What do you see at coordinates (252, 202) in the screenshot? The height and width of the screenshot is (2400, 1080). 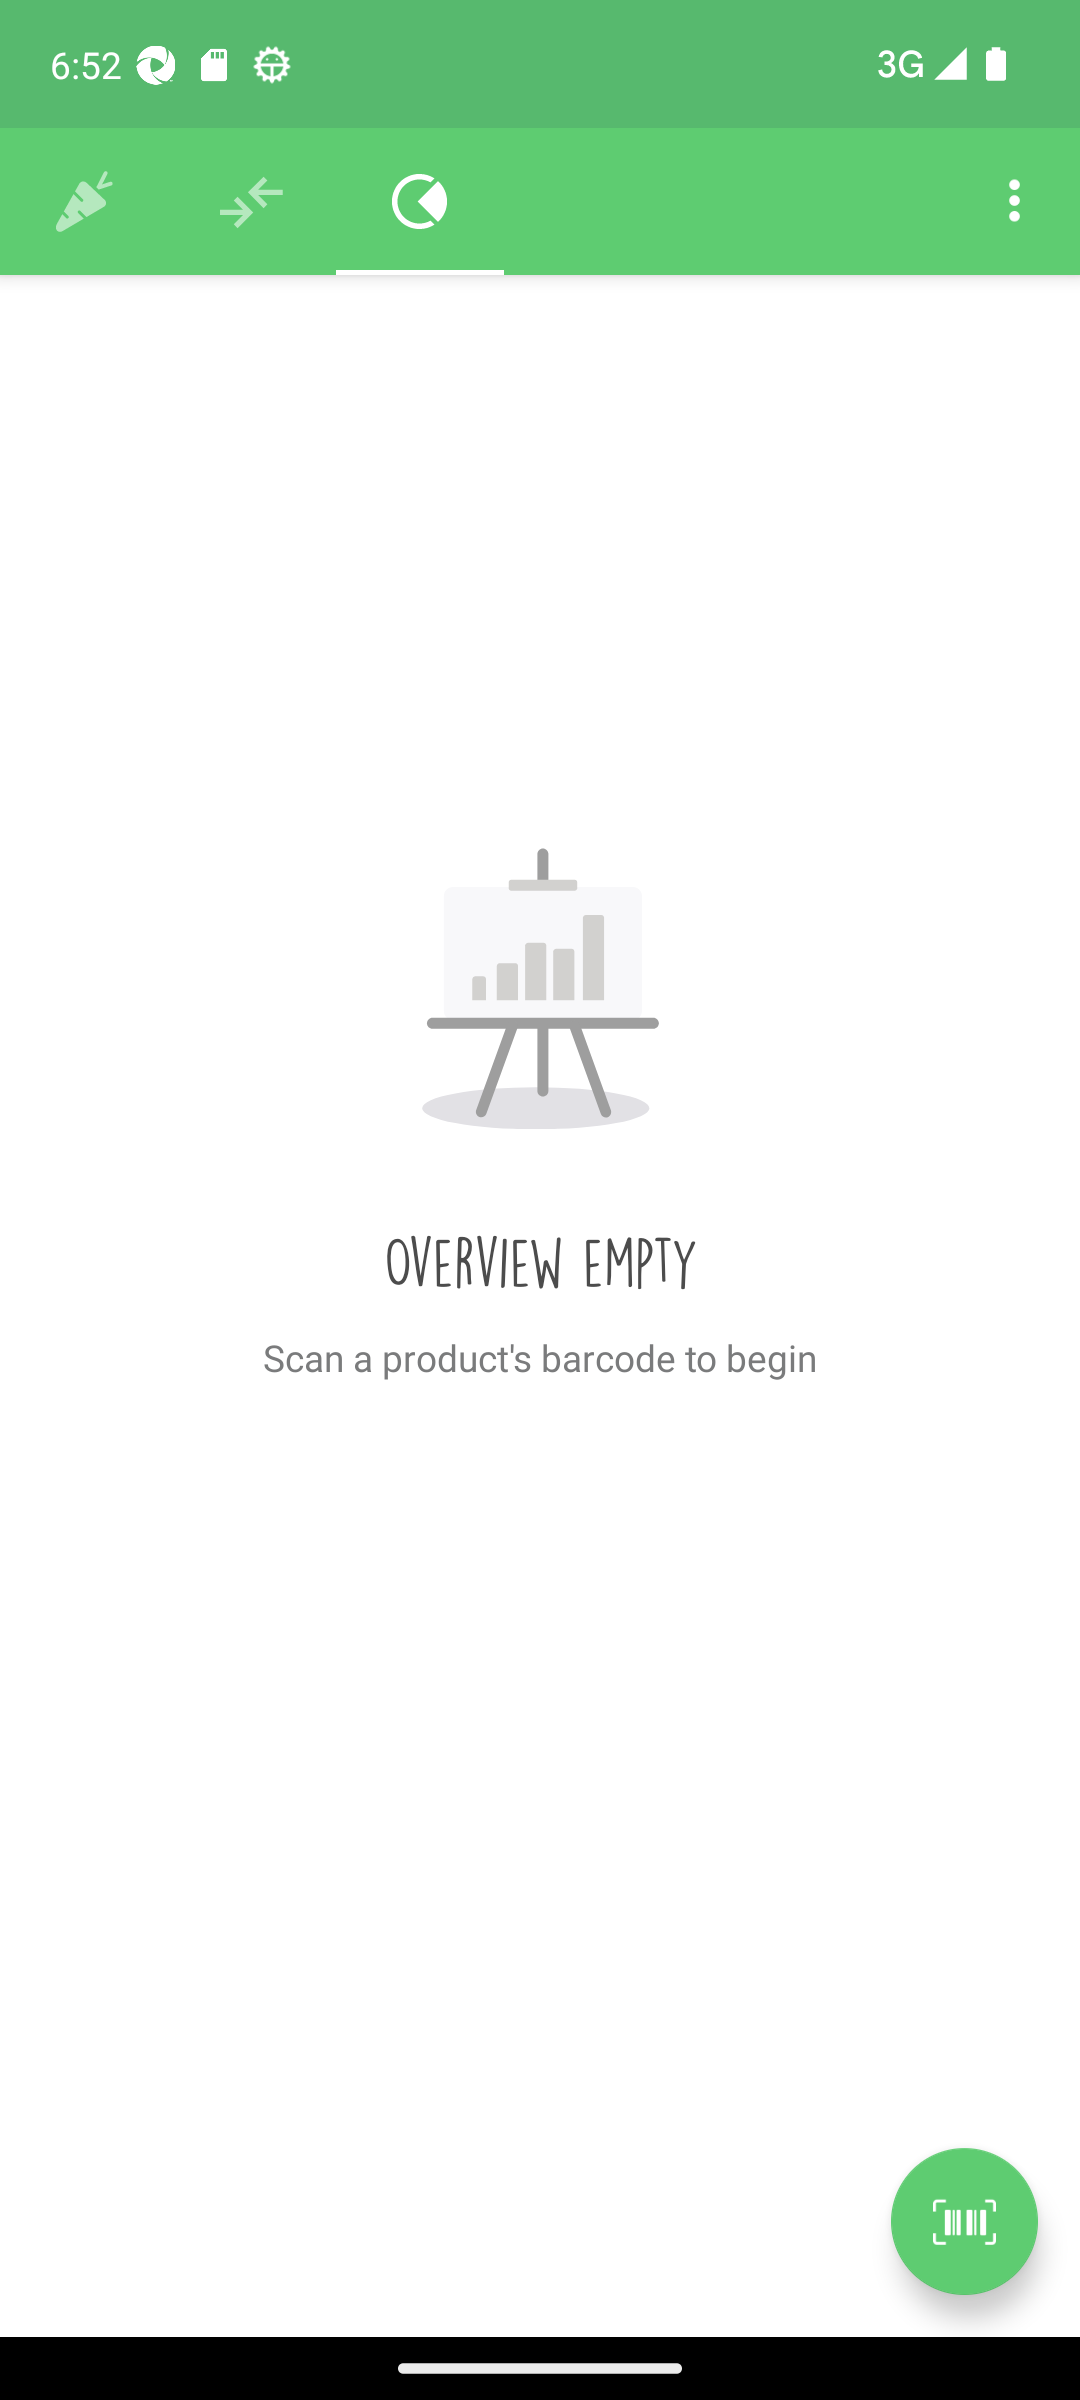 I see `Recommendations` at bounding box center [252, 202].